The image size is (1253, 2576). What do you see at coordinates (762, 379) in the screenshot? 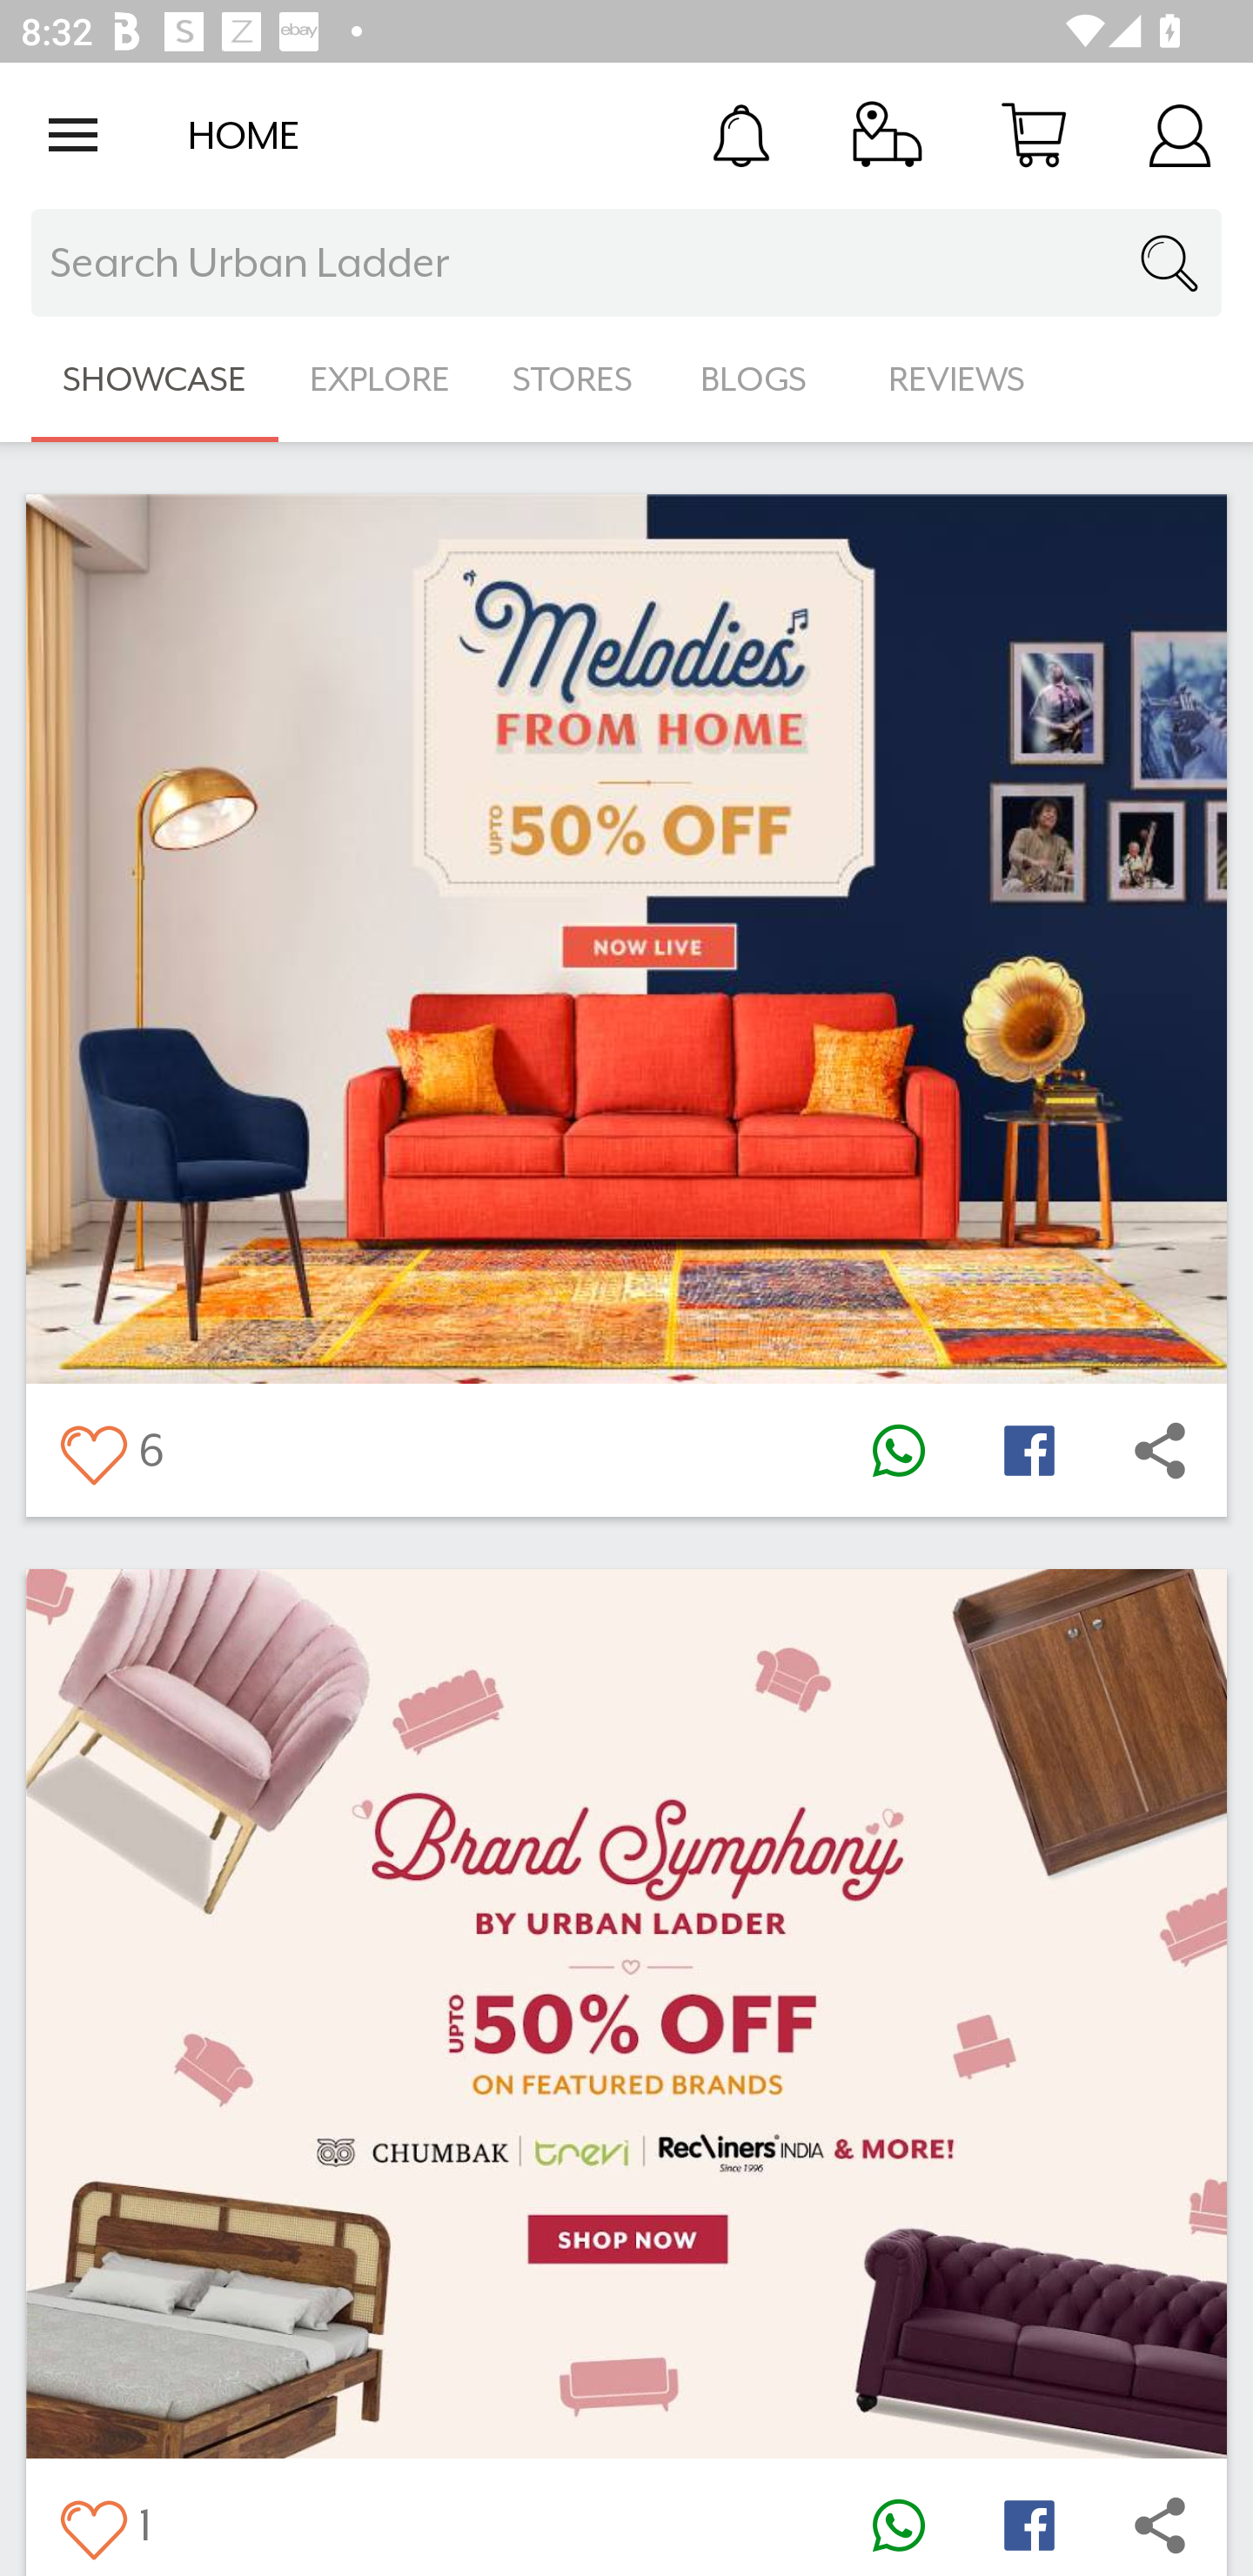
I see `BLOGS` at bounding box center [762, 379].